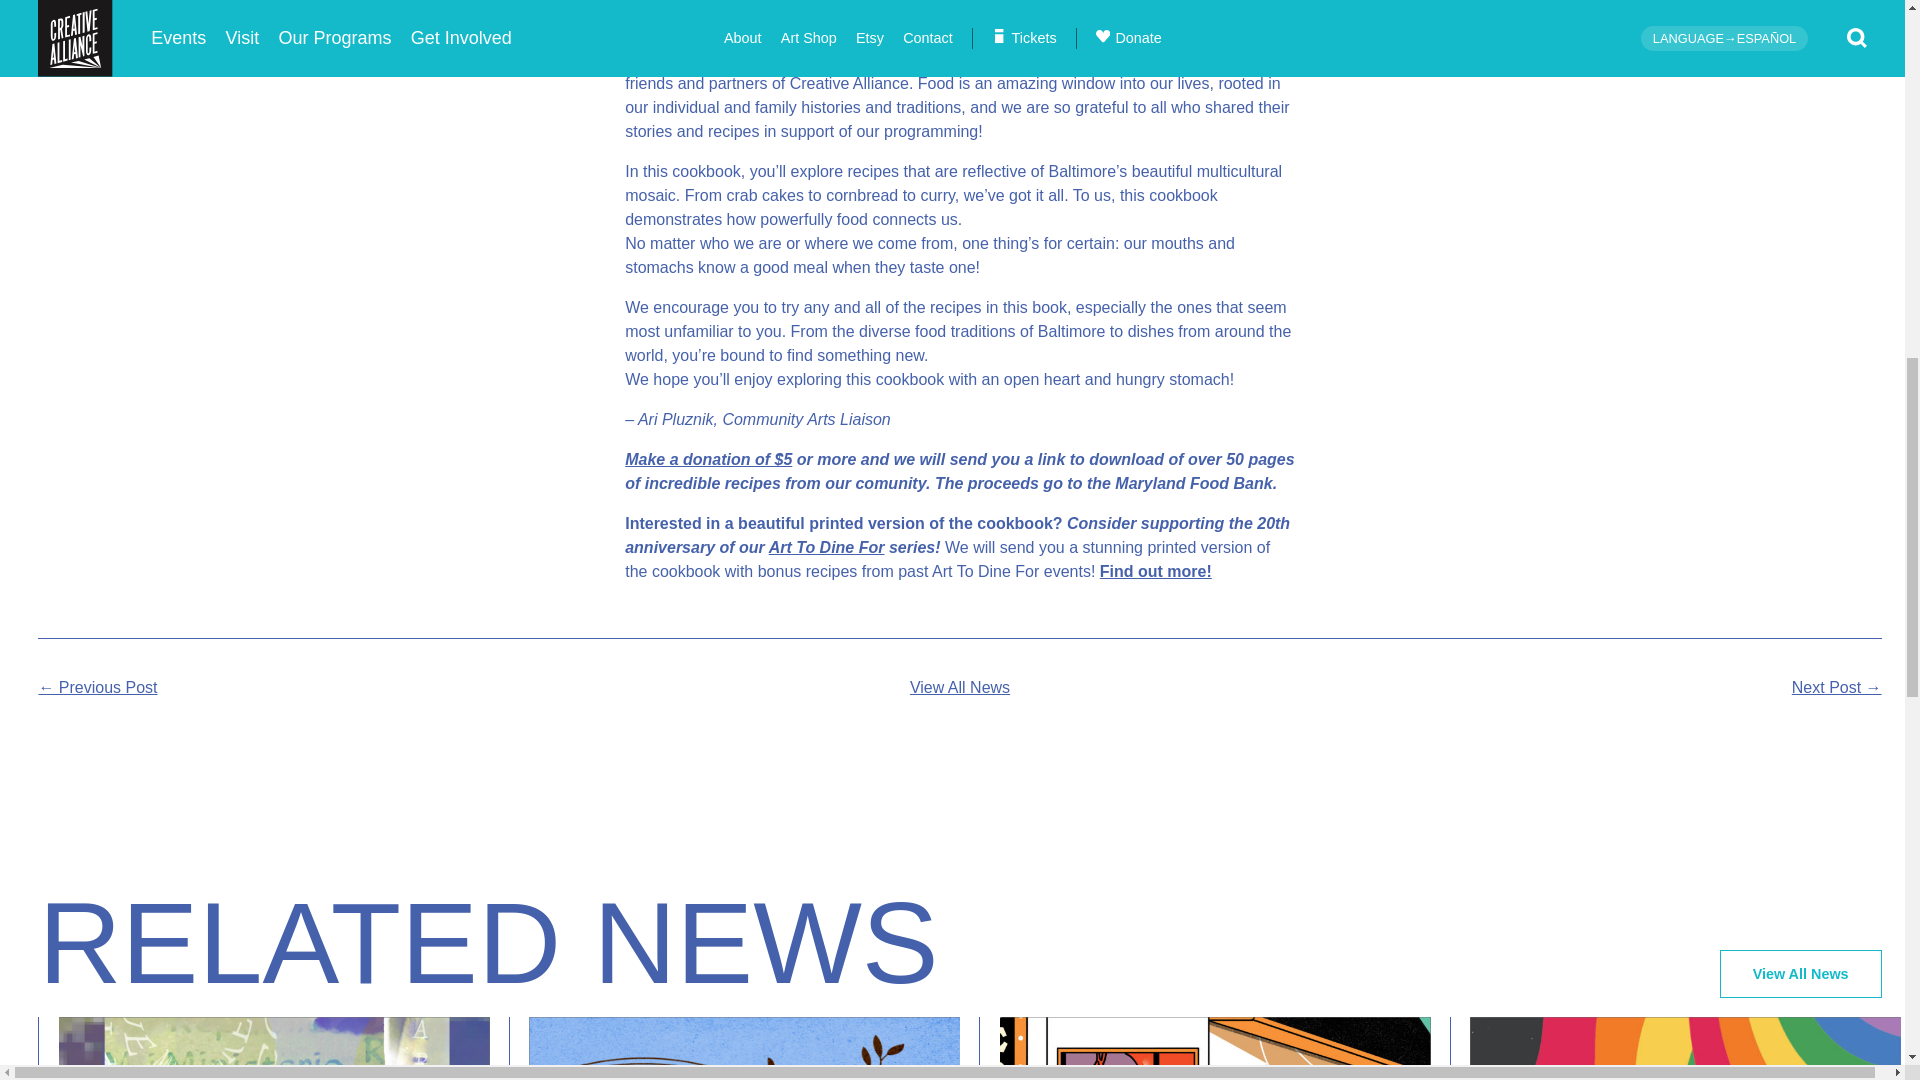 The image size is (1920, 1080). What do you see at coordinates (1676, 1048) in the screenshot?
I see `2024 Pride Month at Creative Alliance` at bounding box center [1676, 1048].